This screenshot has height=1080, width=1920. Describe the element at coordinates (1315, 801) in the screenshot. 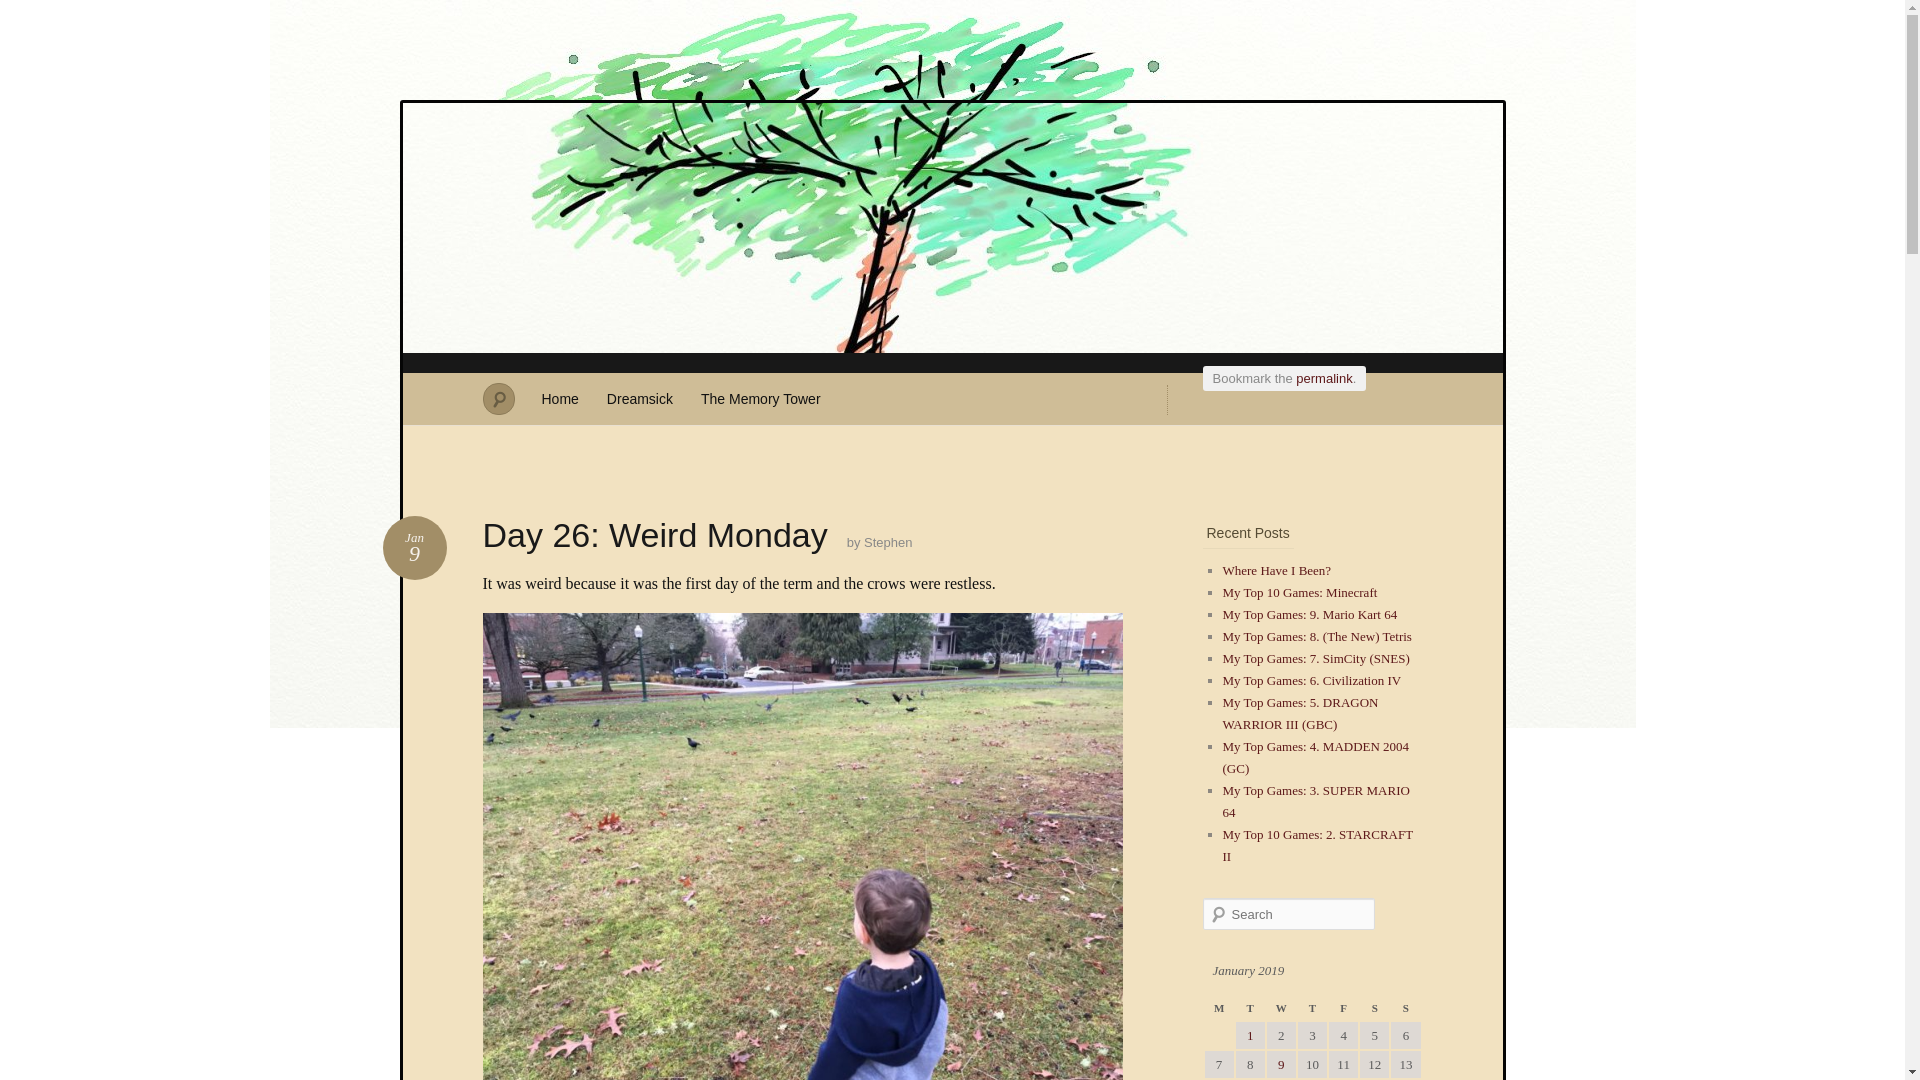

I see `My Top Games: 3. SUPER MARIO 64` at that location.